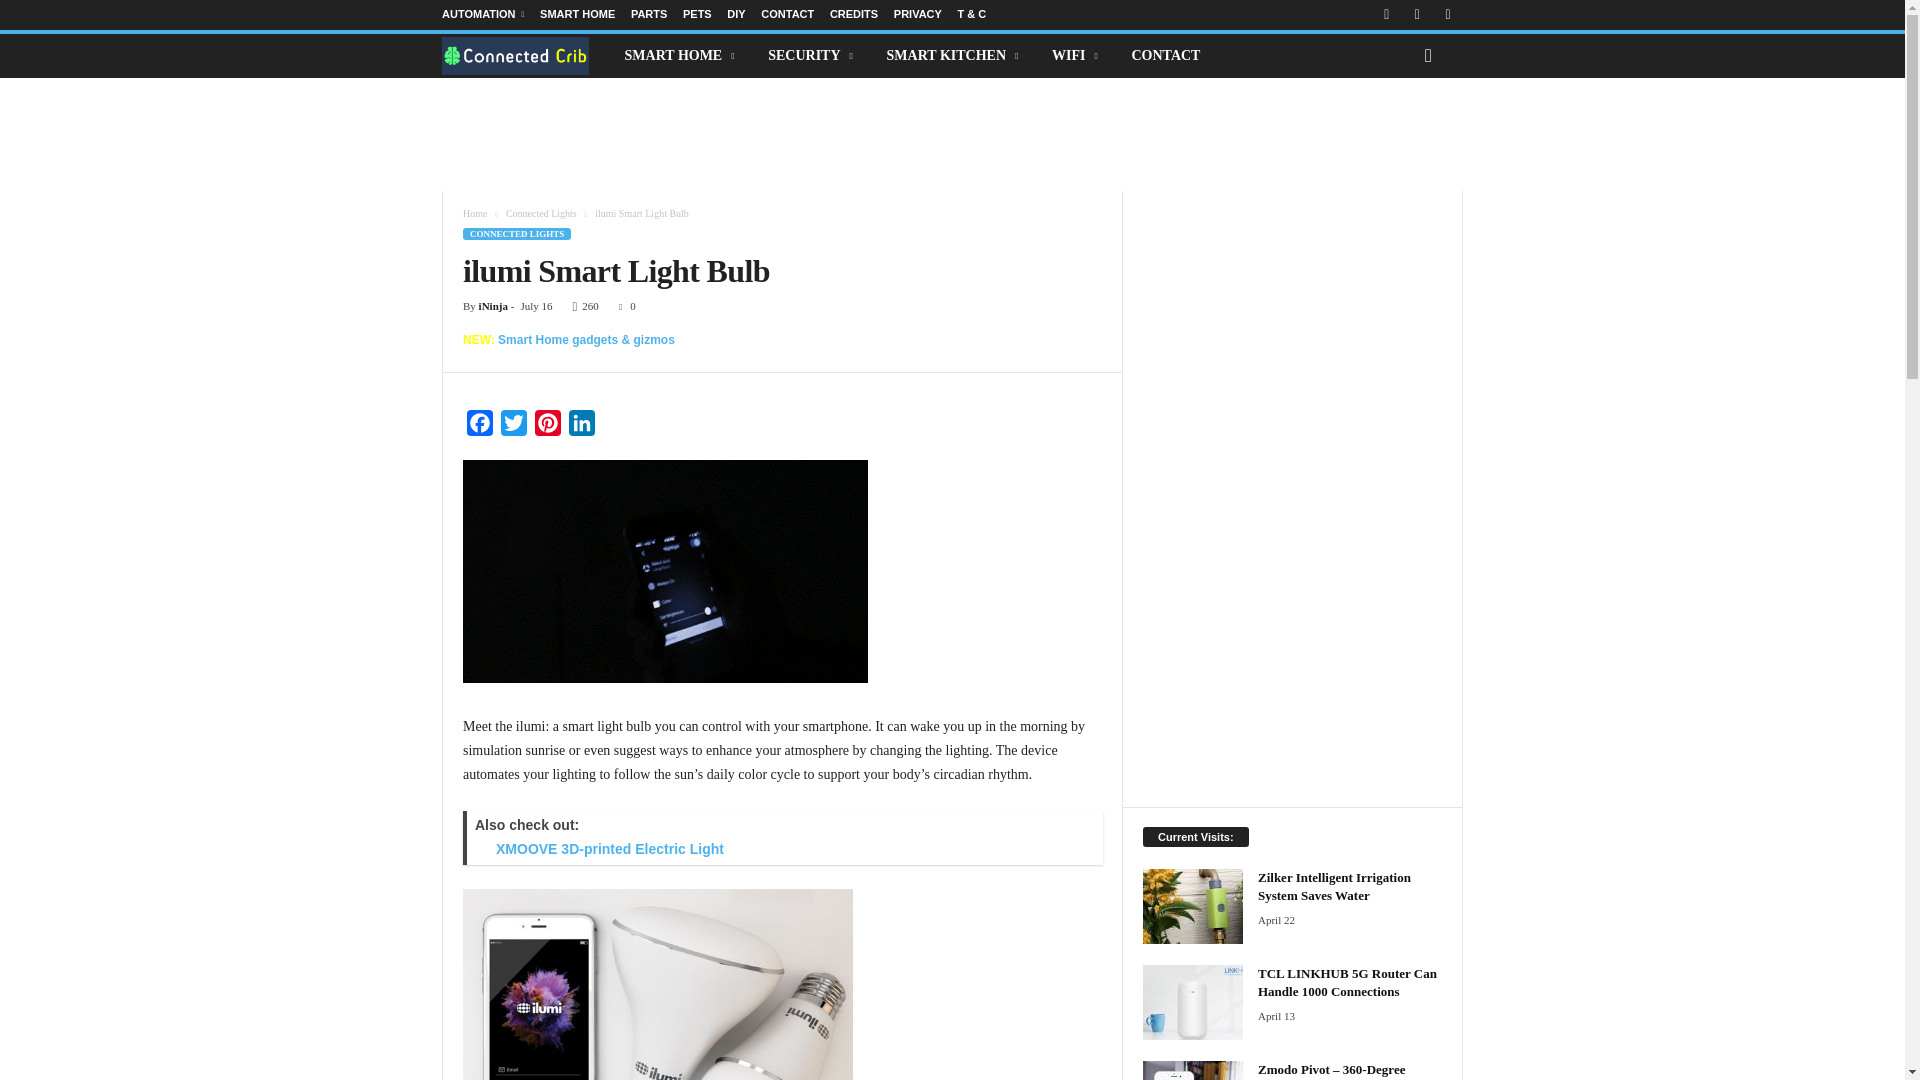 The image size is (1920, 1080). What do you see at coordinates (736, 14) in the screenshot?
I see `DIY` at bounding box center [736, 14].